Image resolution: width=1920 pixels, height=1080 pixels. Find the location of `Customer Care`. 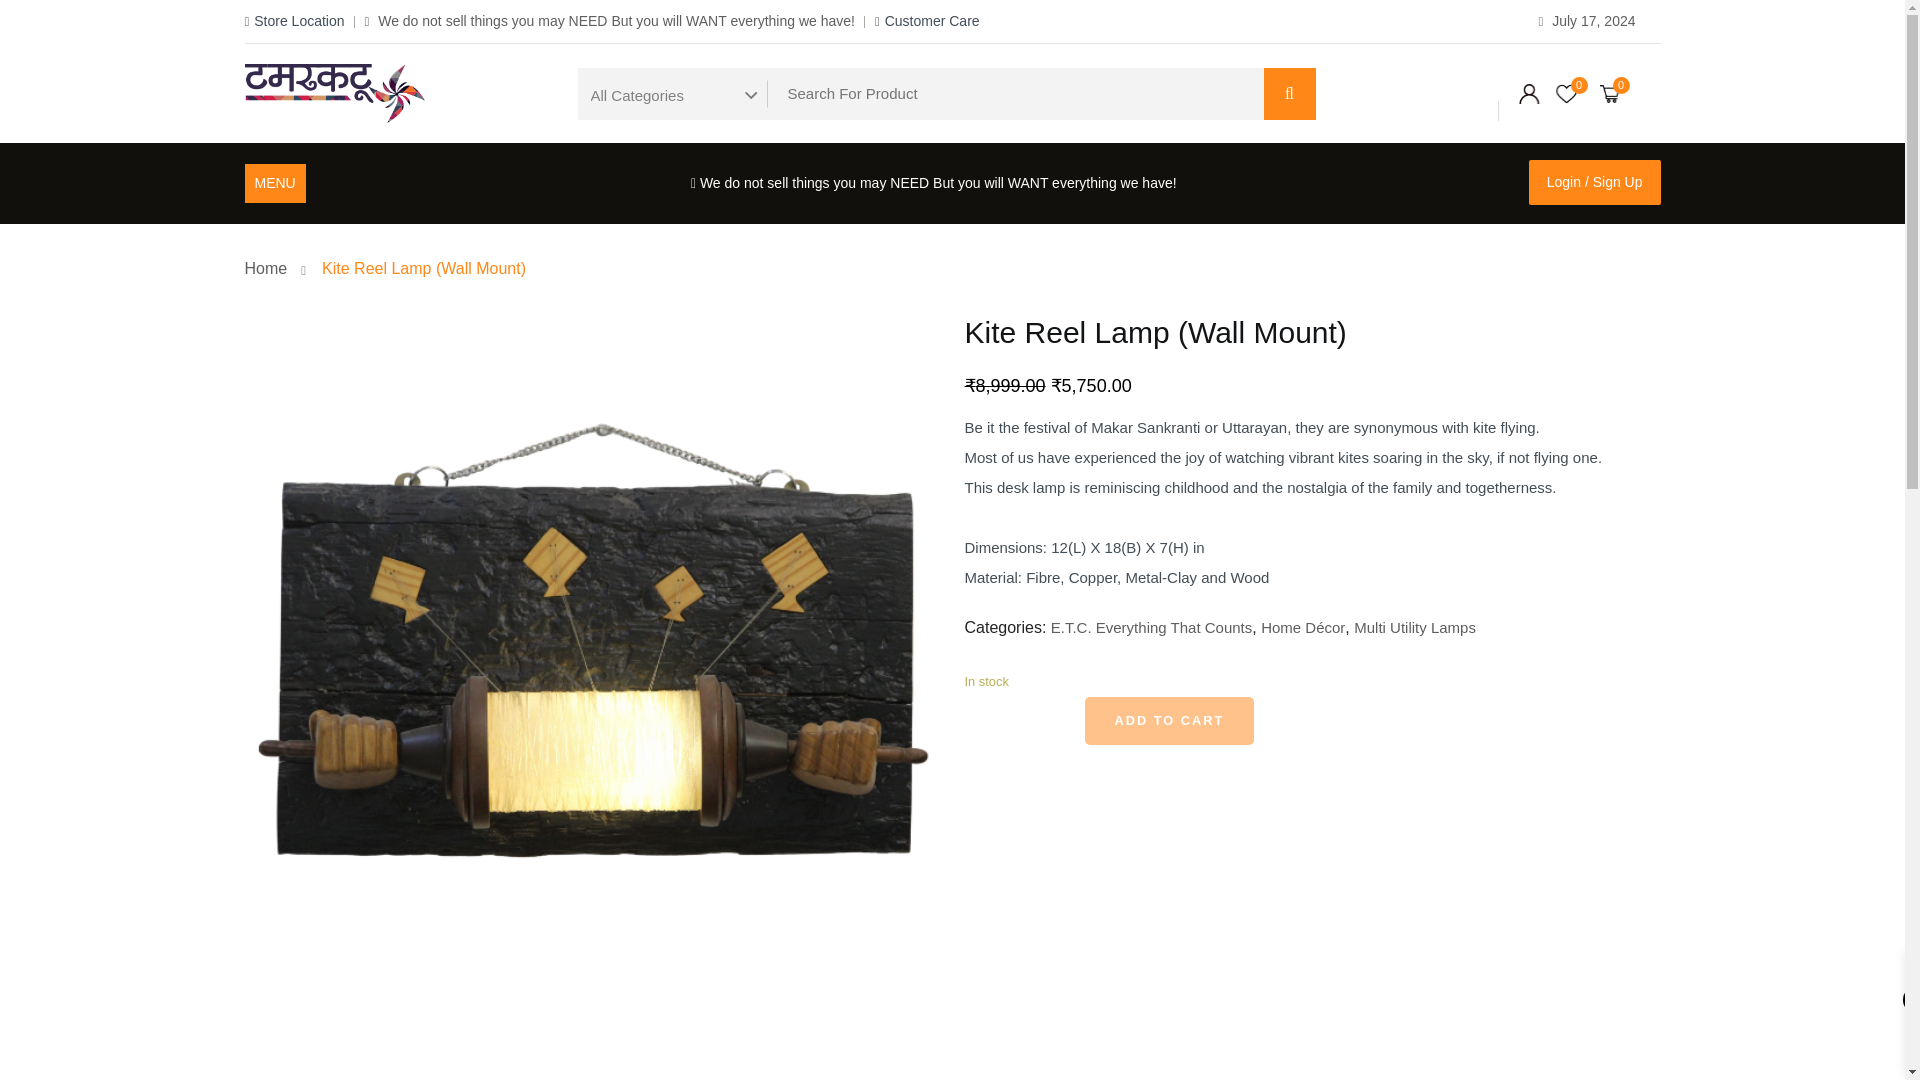

Customer Care is located at coordinates (927, 20).